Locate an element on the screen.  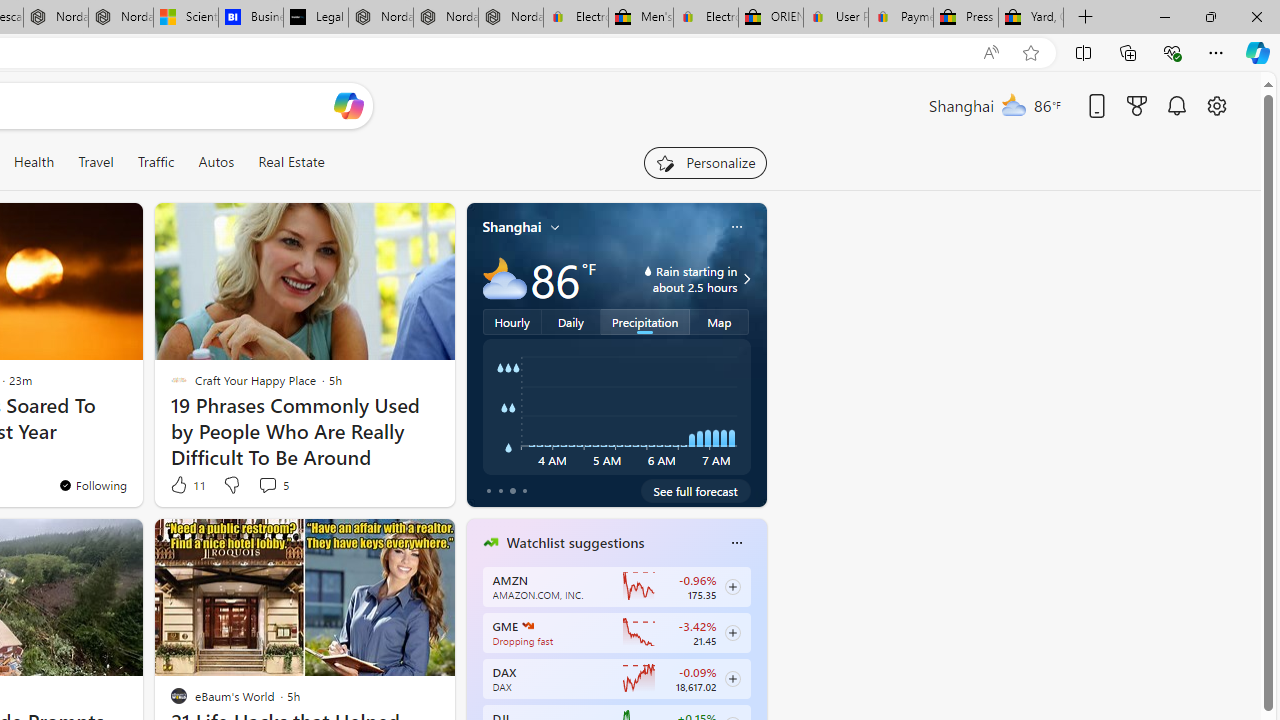
Shanghai is located at coordinates (512, 227).